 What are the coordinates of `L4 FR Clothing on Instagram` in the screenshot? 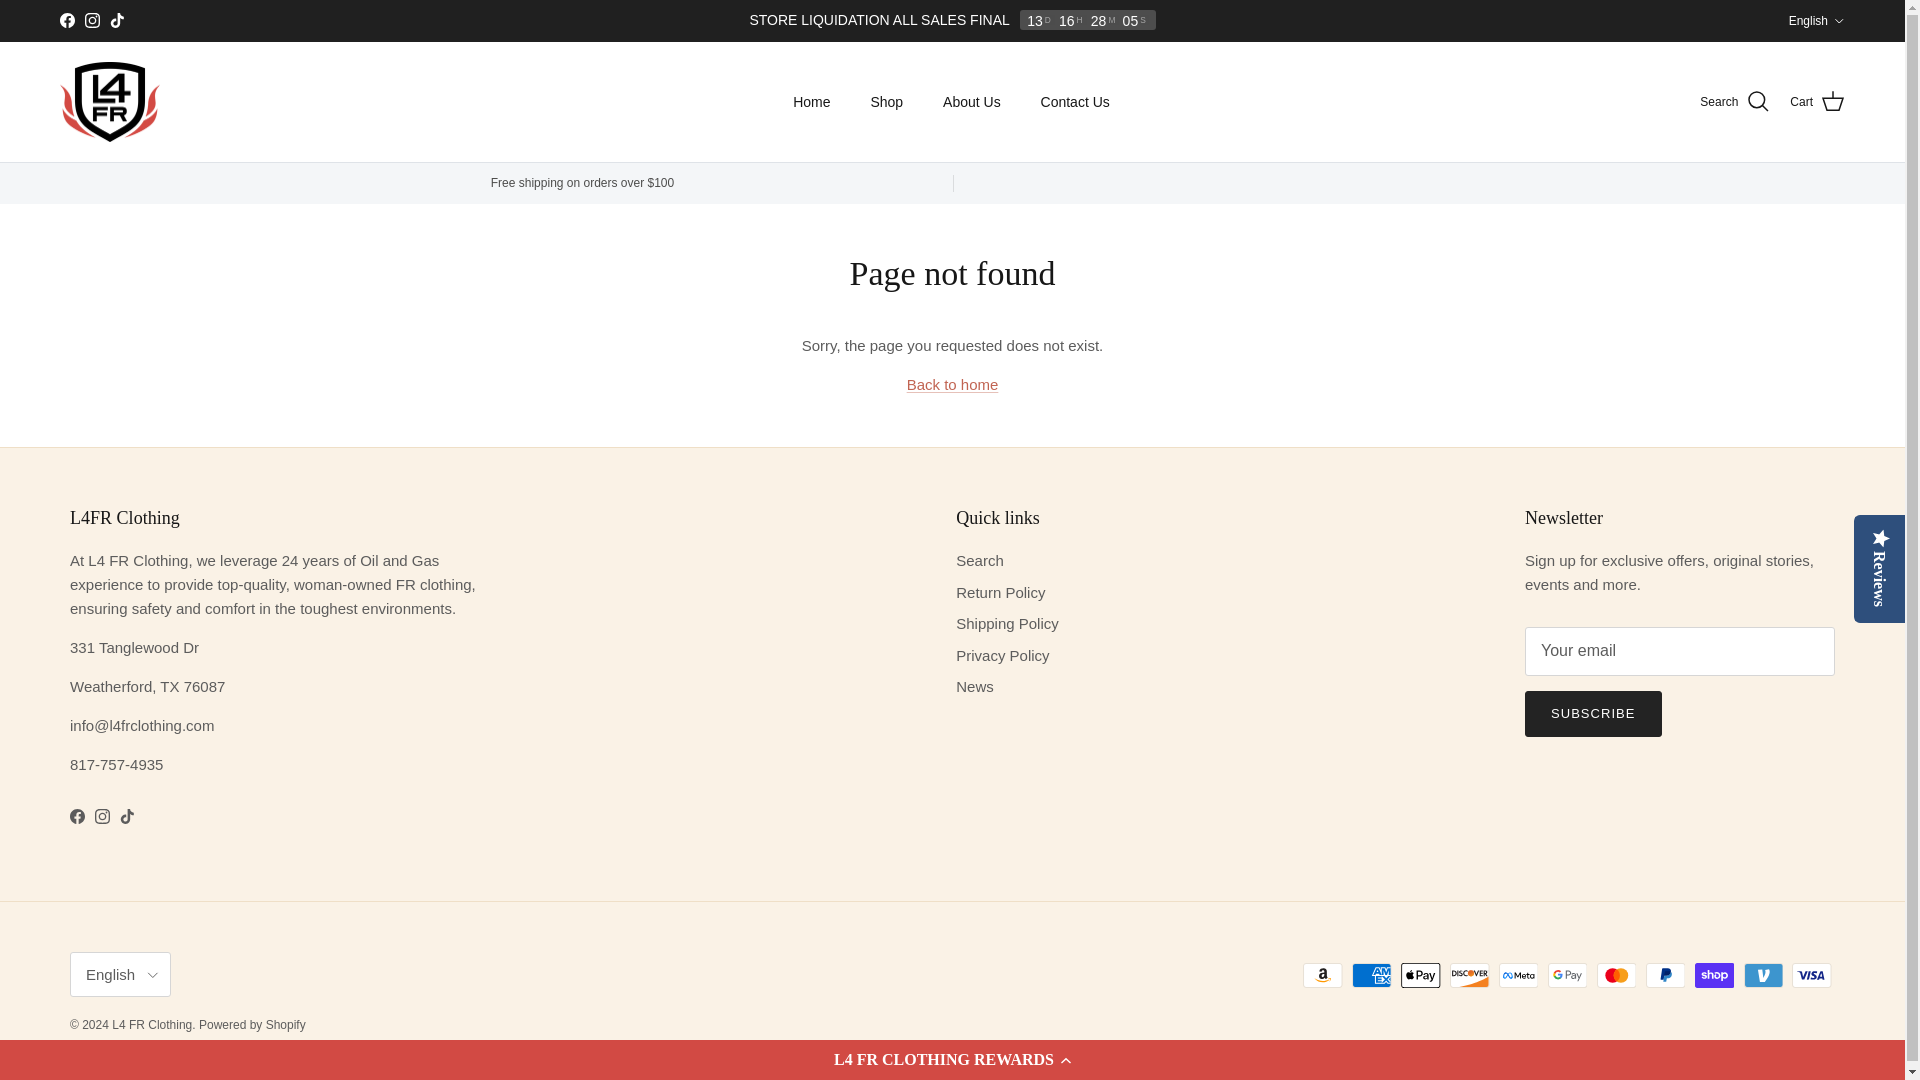 It's located at (102, 816).